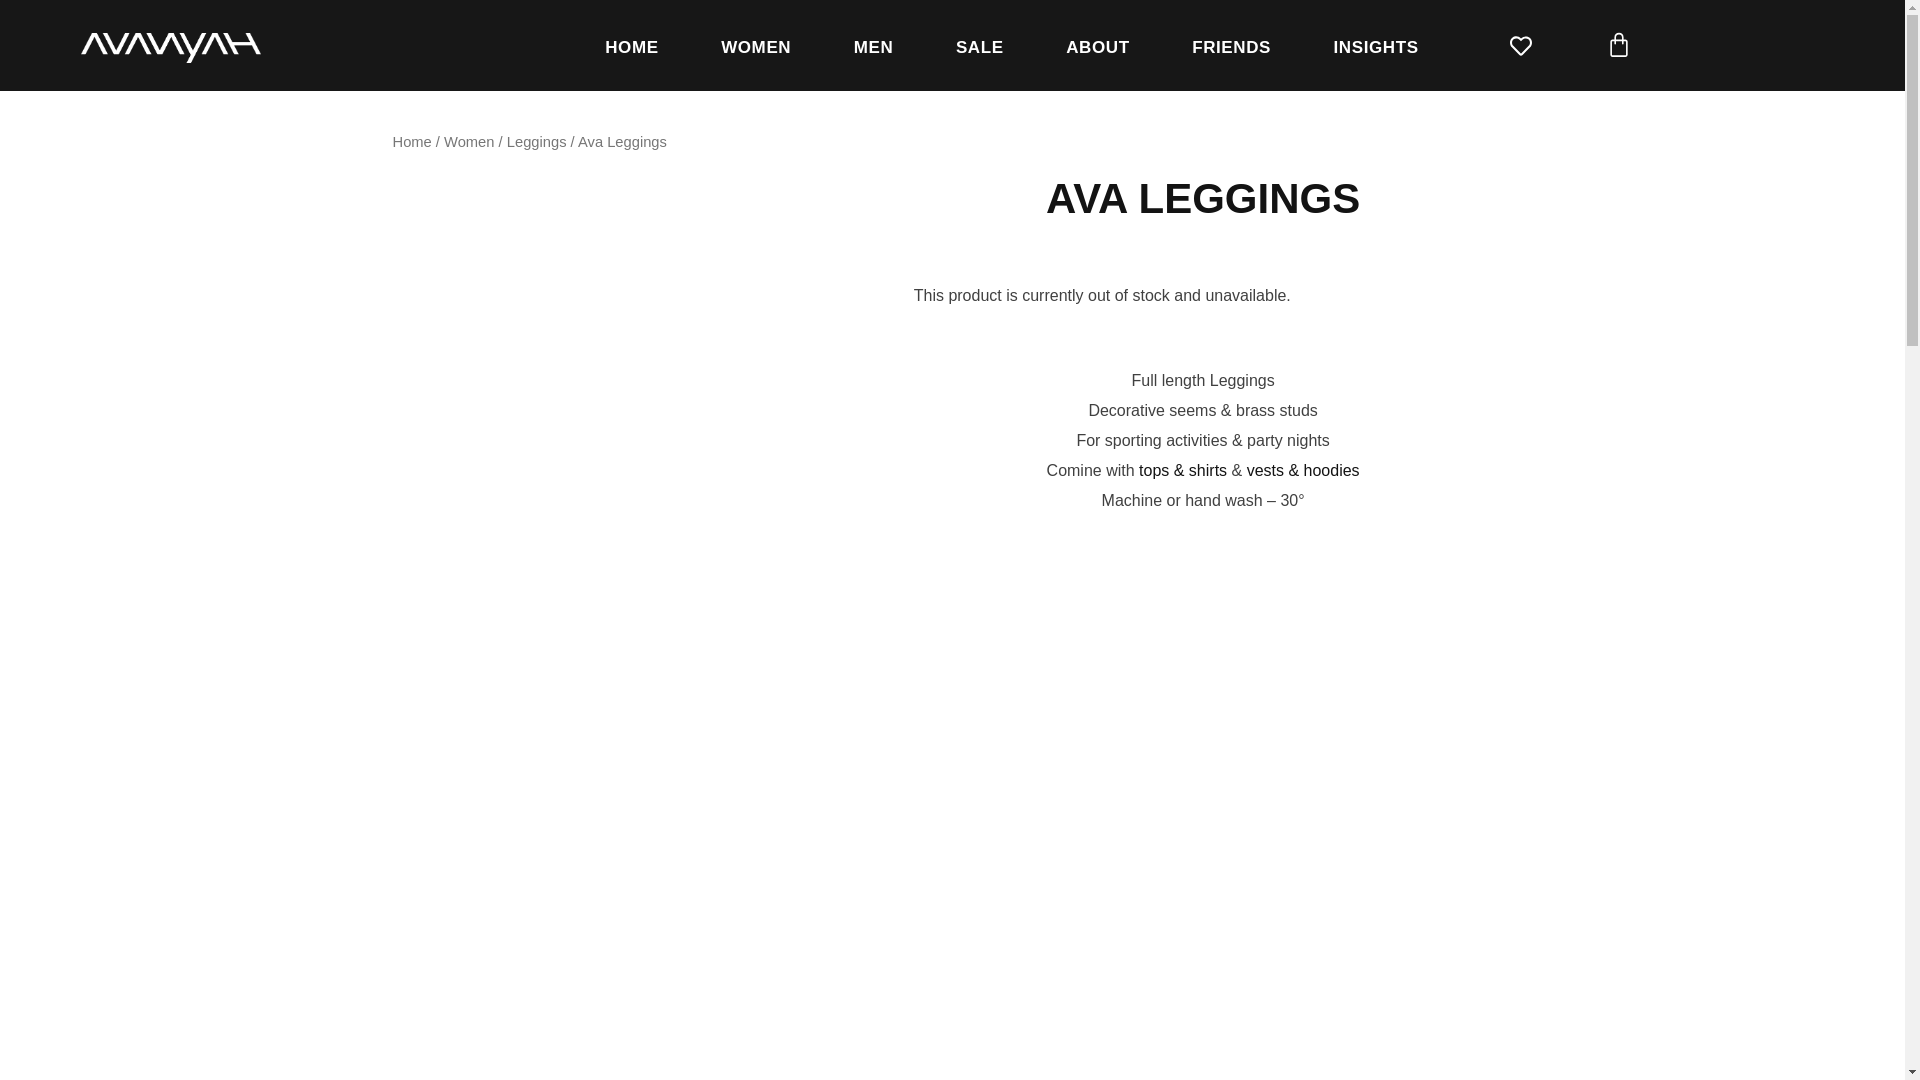 The image size is (1920, 1080). I want to click on MEN, so click(872, 48).